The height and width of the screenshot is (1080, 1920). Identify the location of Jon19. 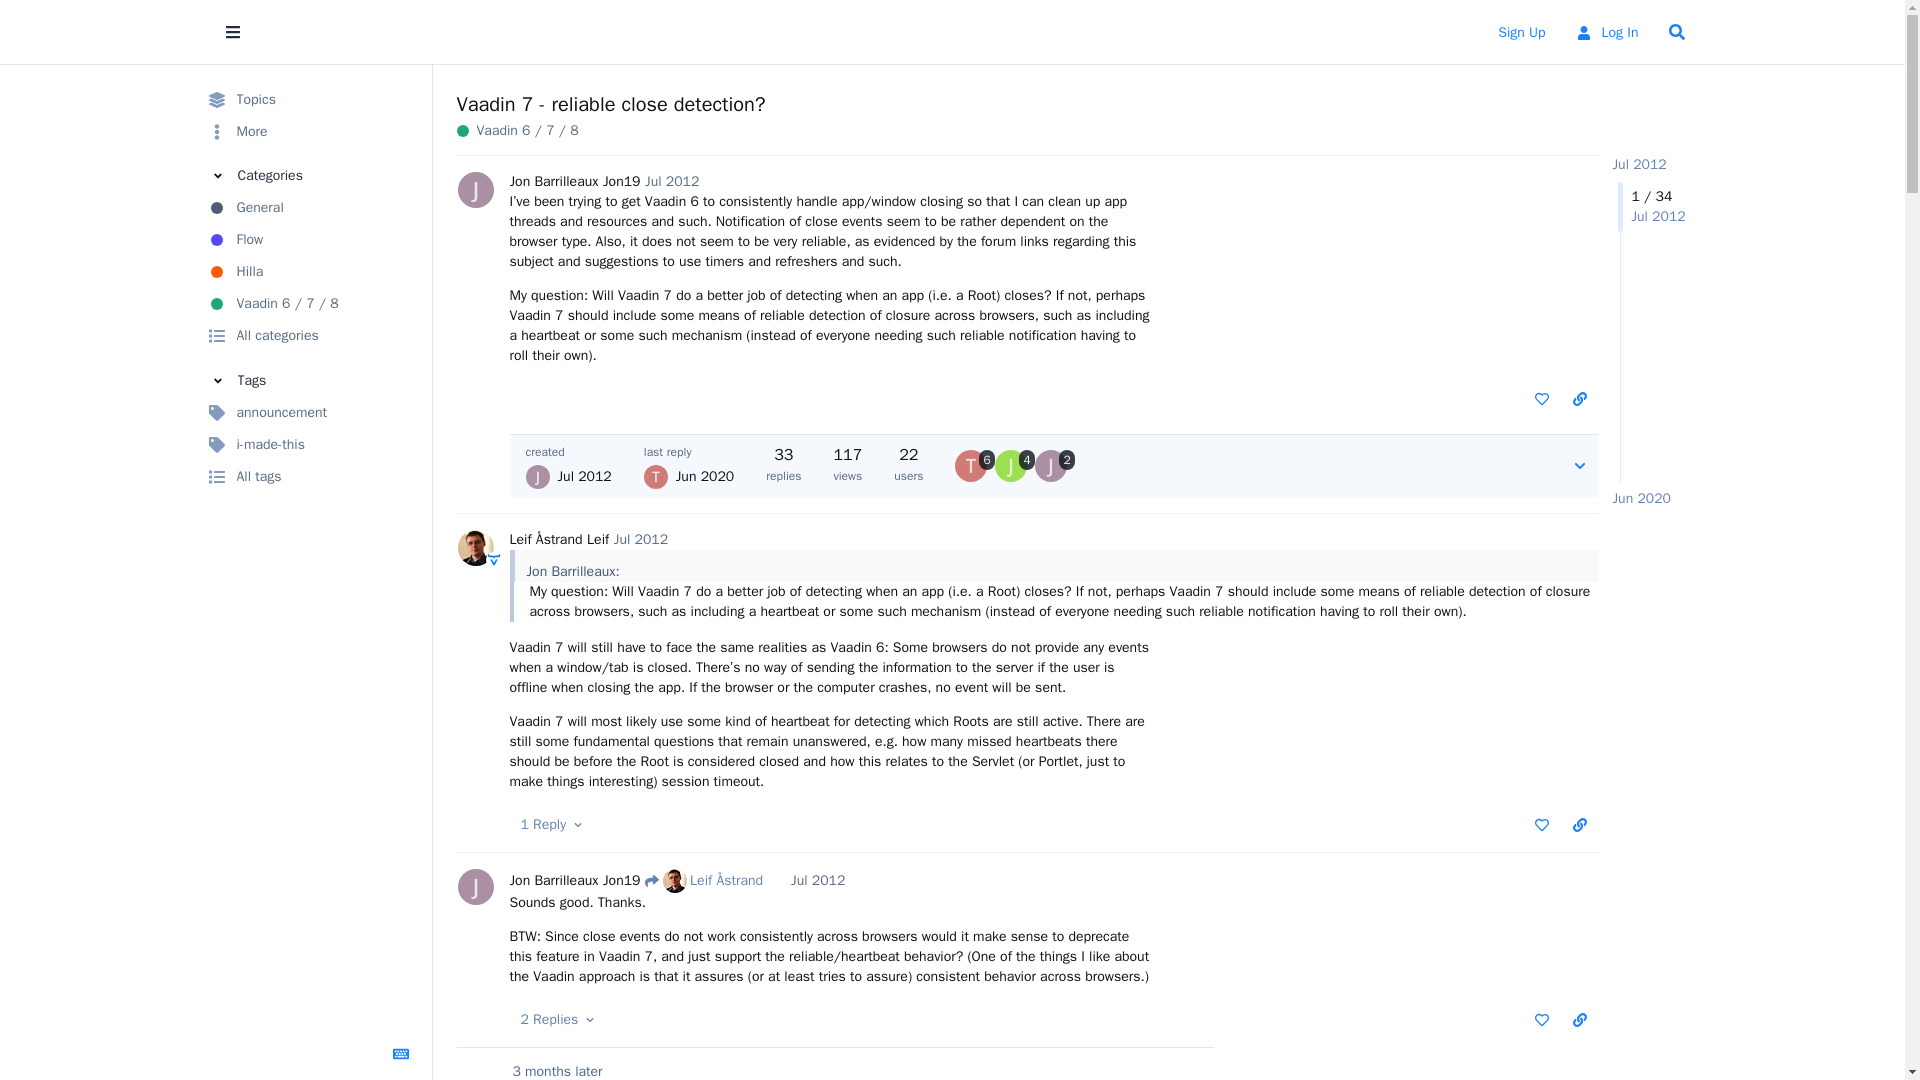
(620, 181).